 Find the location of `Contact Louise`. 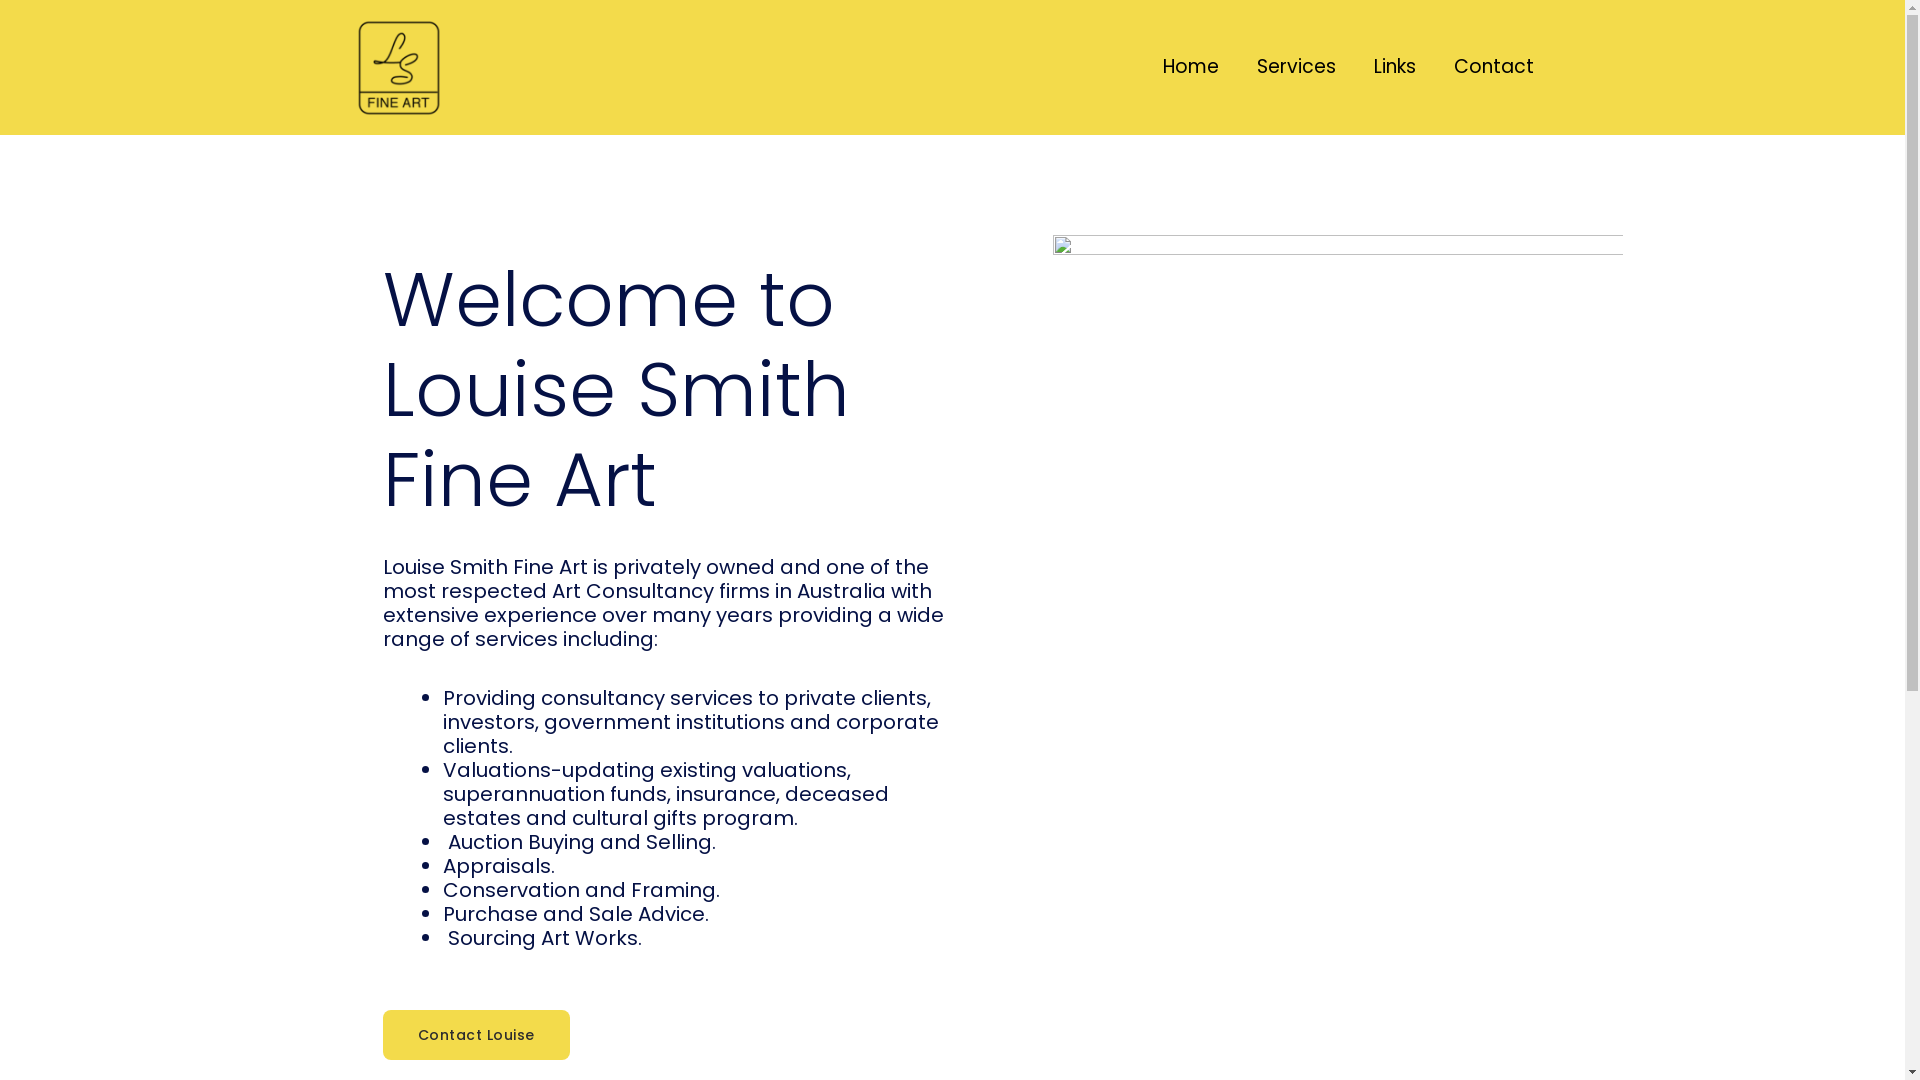

Contact Louise is located at coordinates (476, 1035).